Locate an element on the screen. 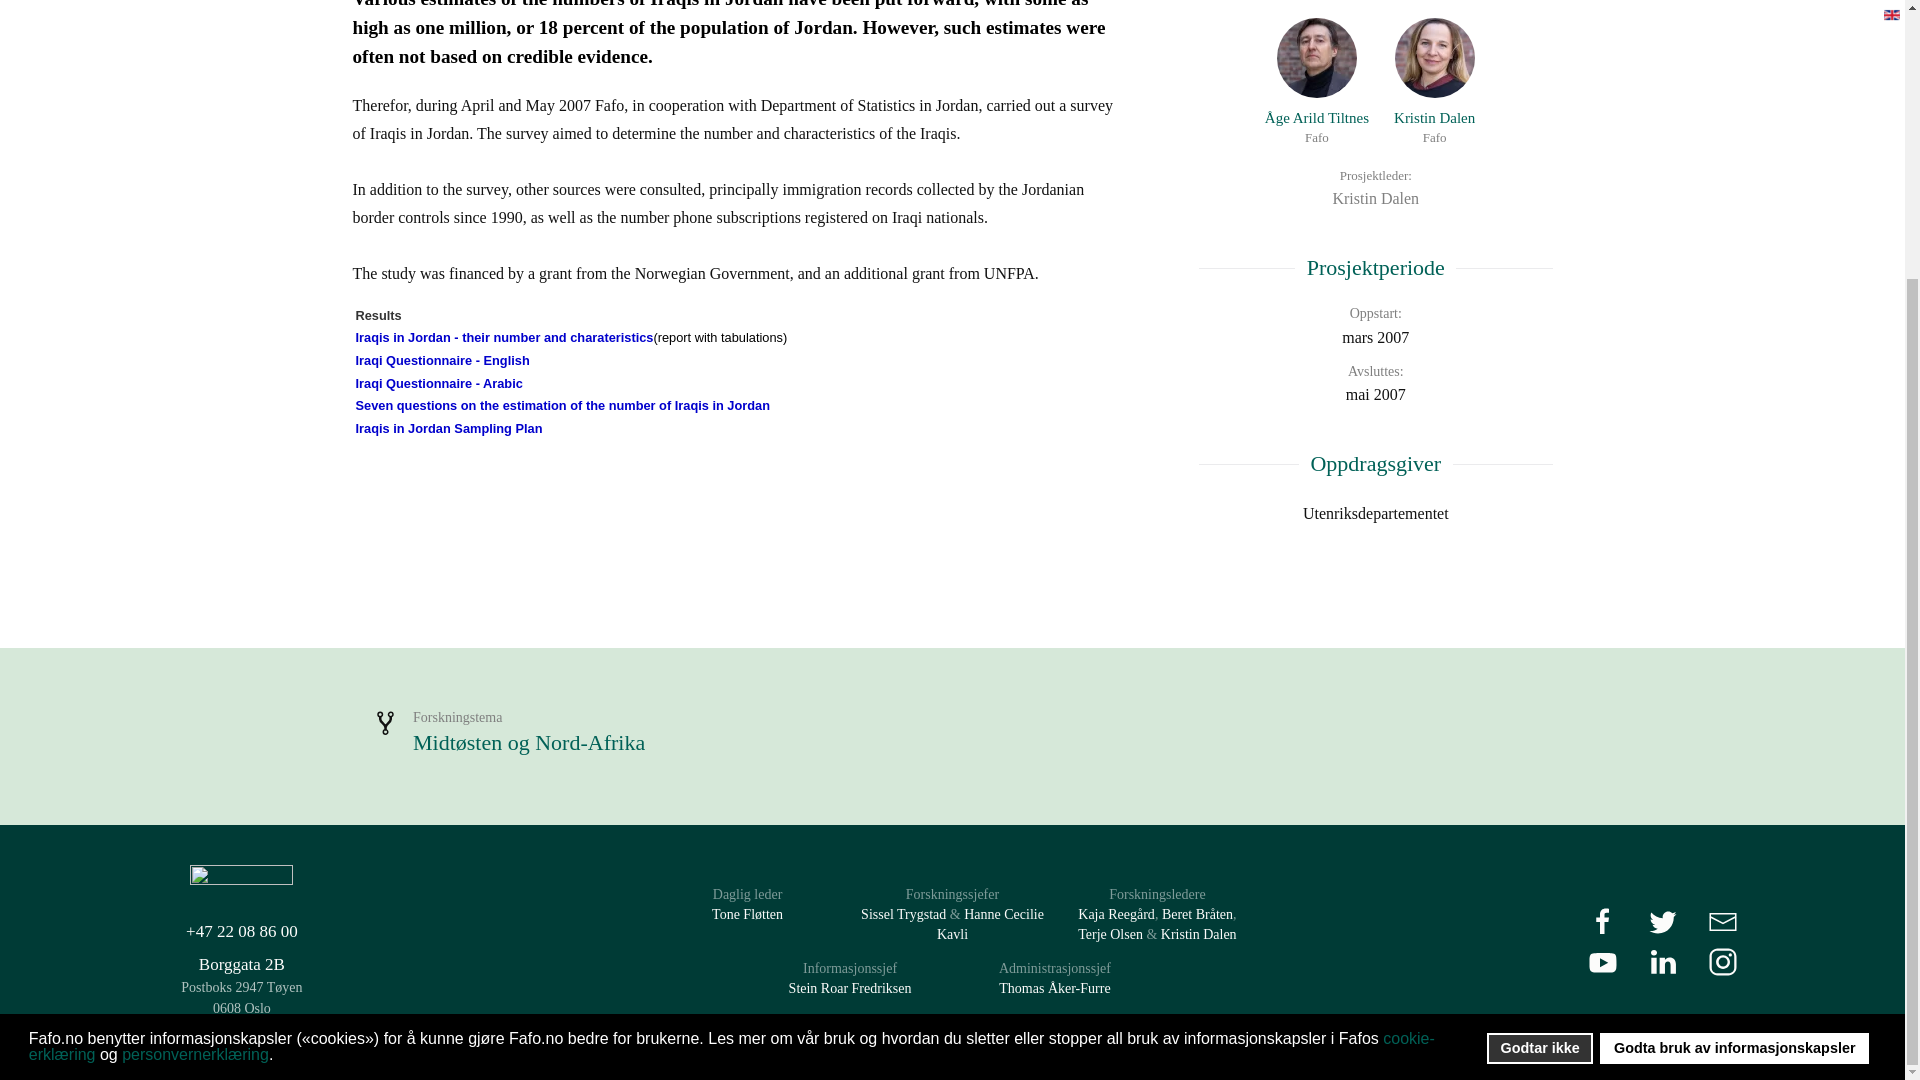 Image resolution: width=1920 pixels, height=1080 pixels. Iraqi Questionnaire - English is located at coordinates (1374, 514).